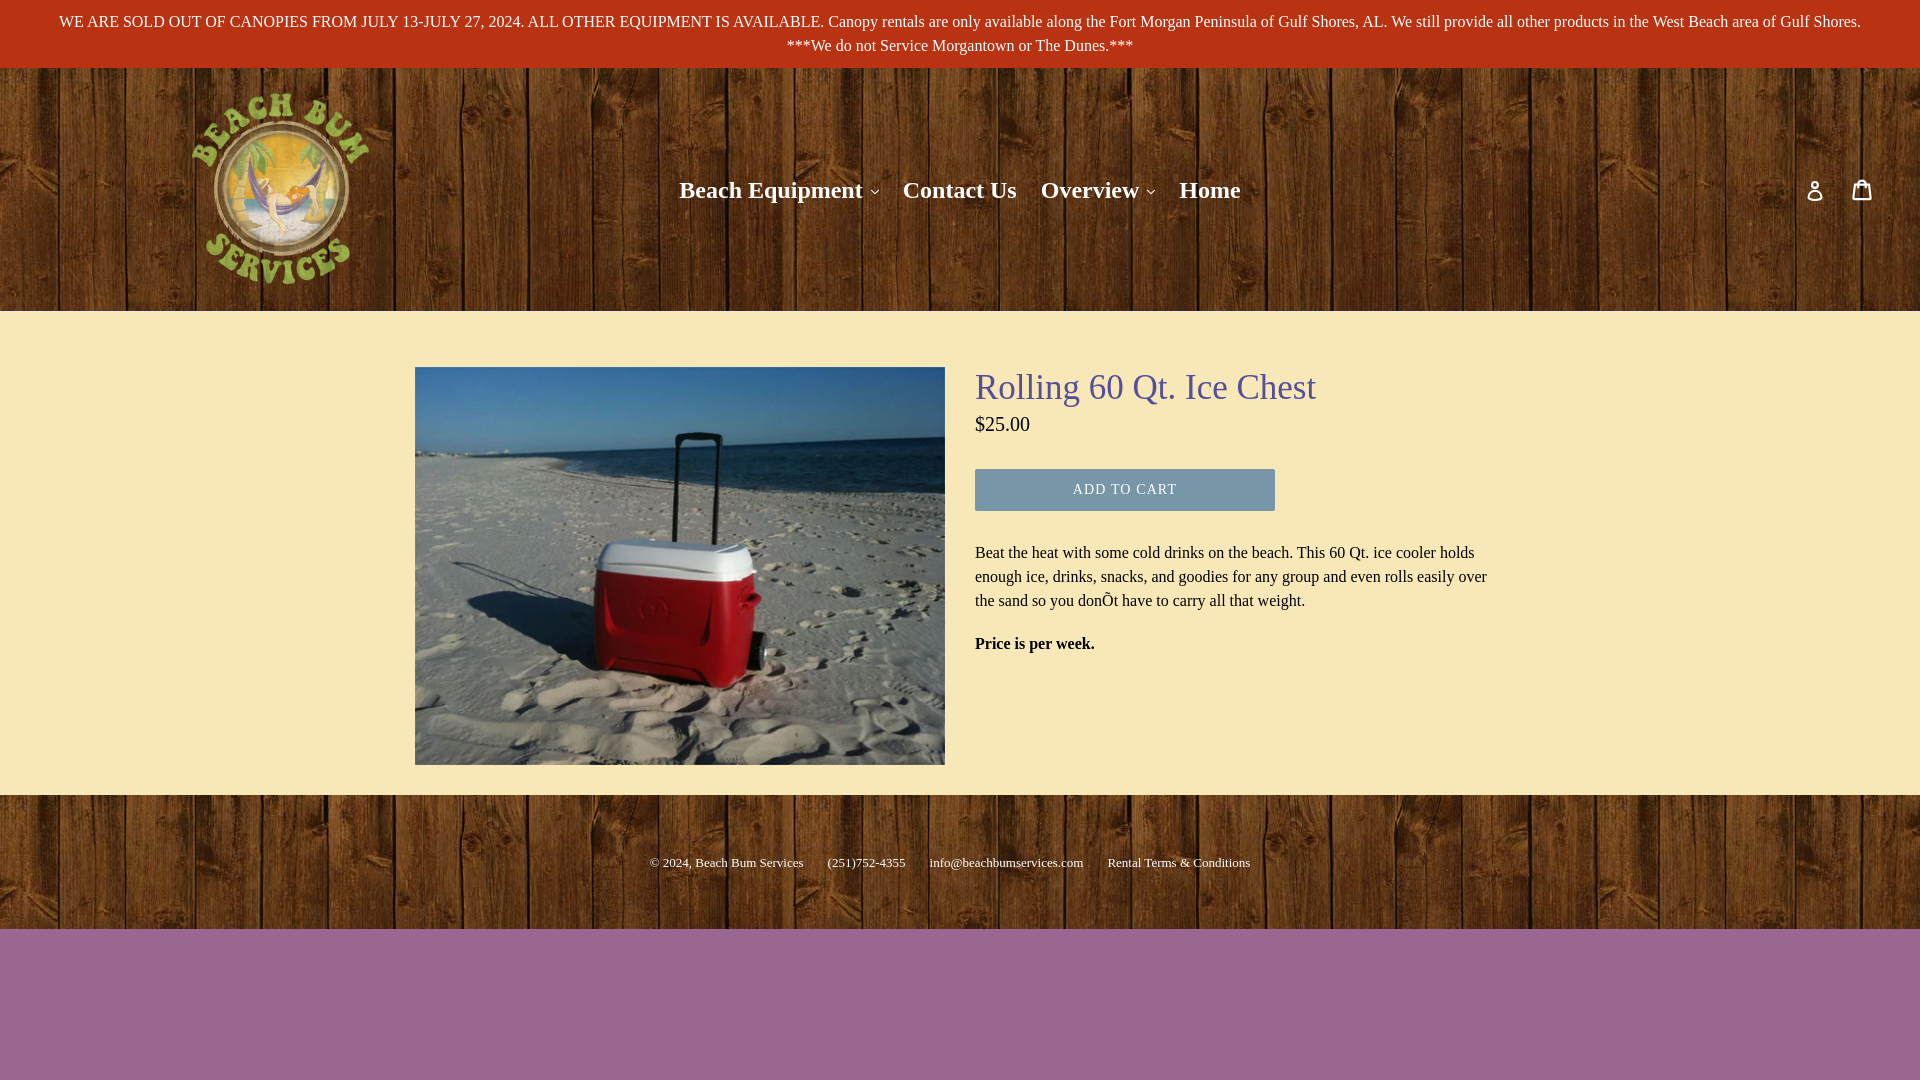  What do you see at coordinates (960, 188) in the screenshot?
I see `Contact Us` at bounding box center [960, 188].